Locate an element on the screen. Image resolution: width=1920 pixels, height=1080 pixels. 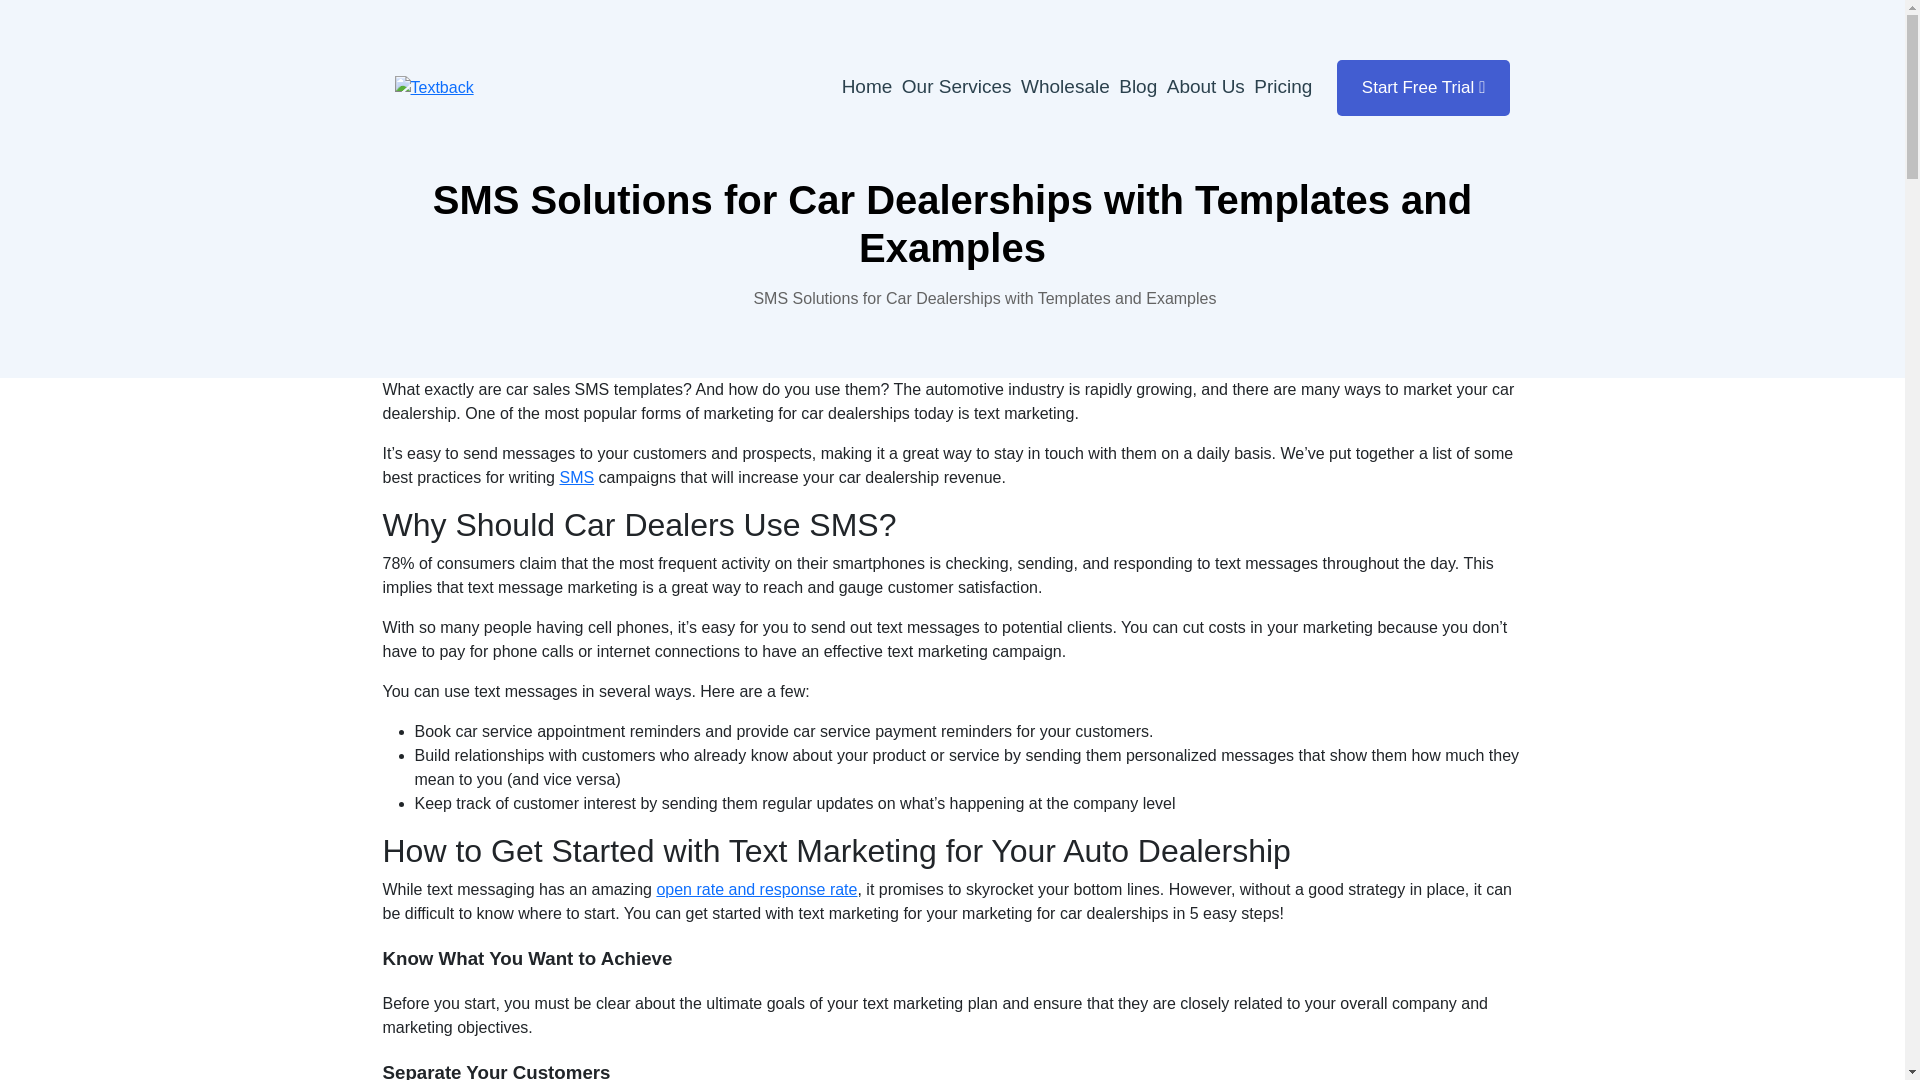
Our Services is located at coordinates (956, 86).